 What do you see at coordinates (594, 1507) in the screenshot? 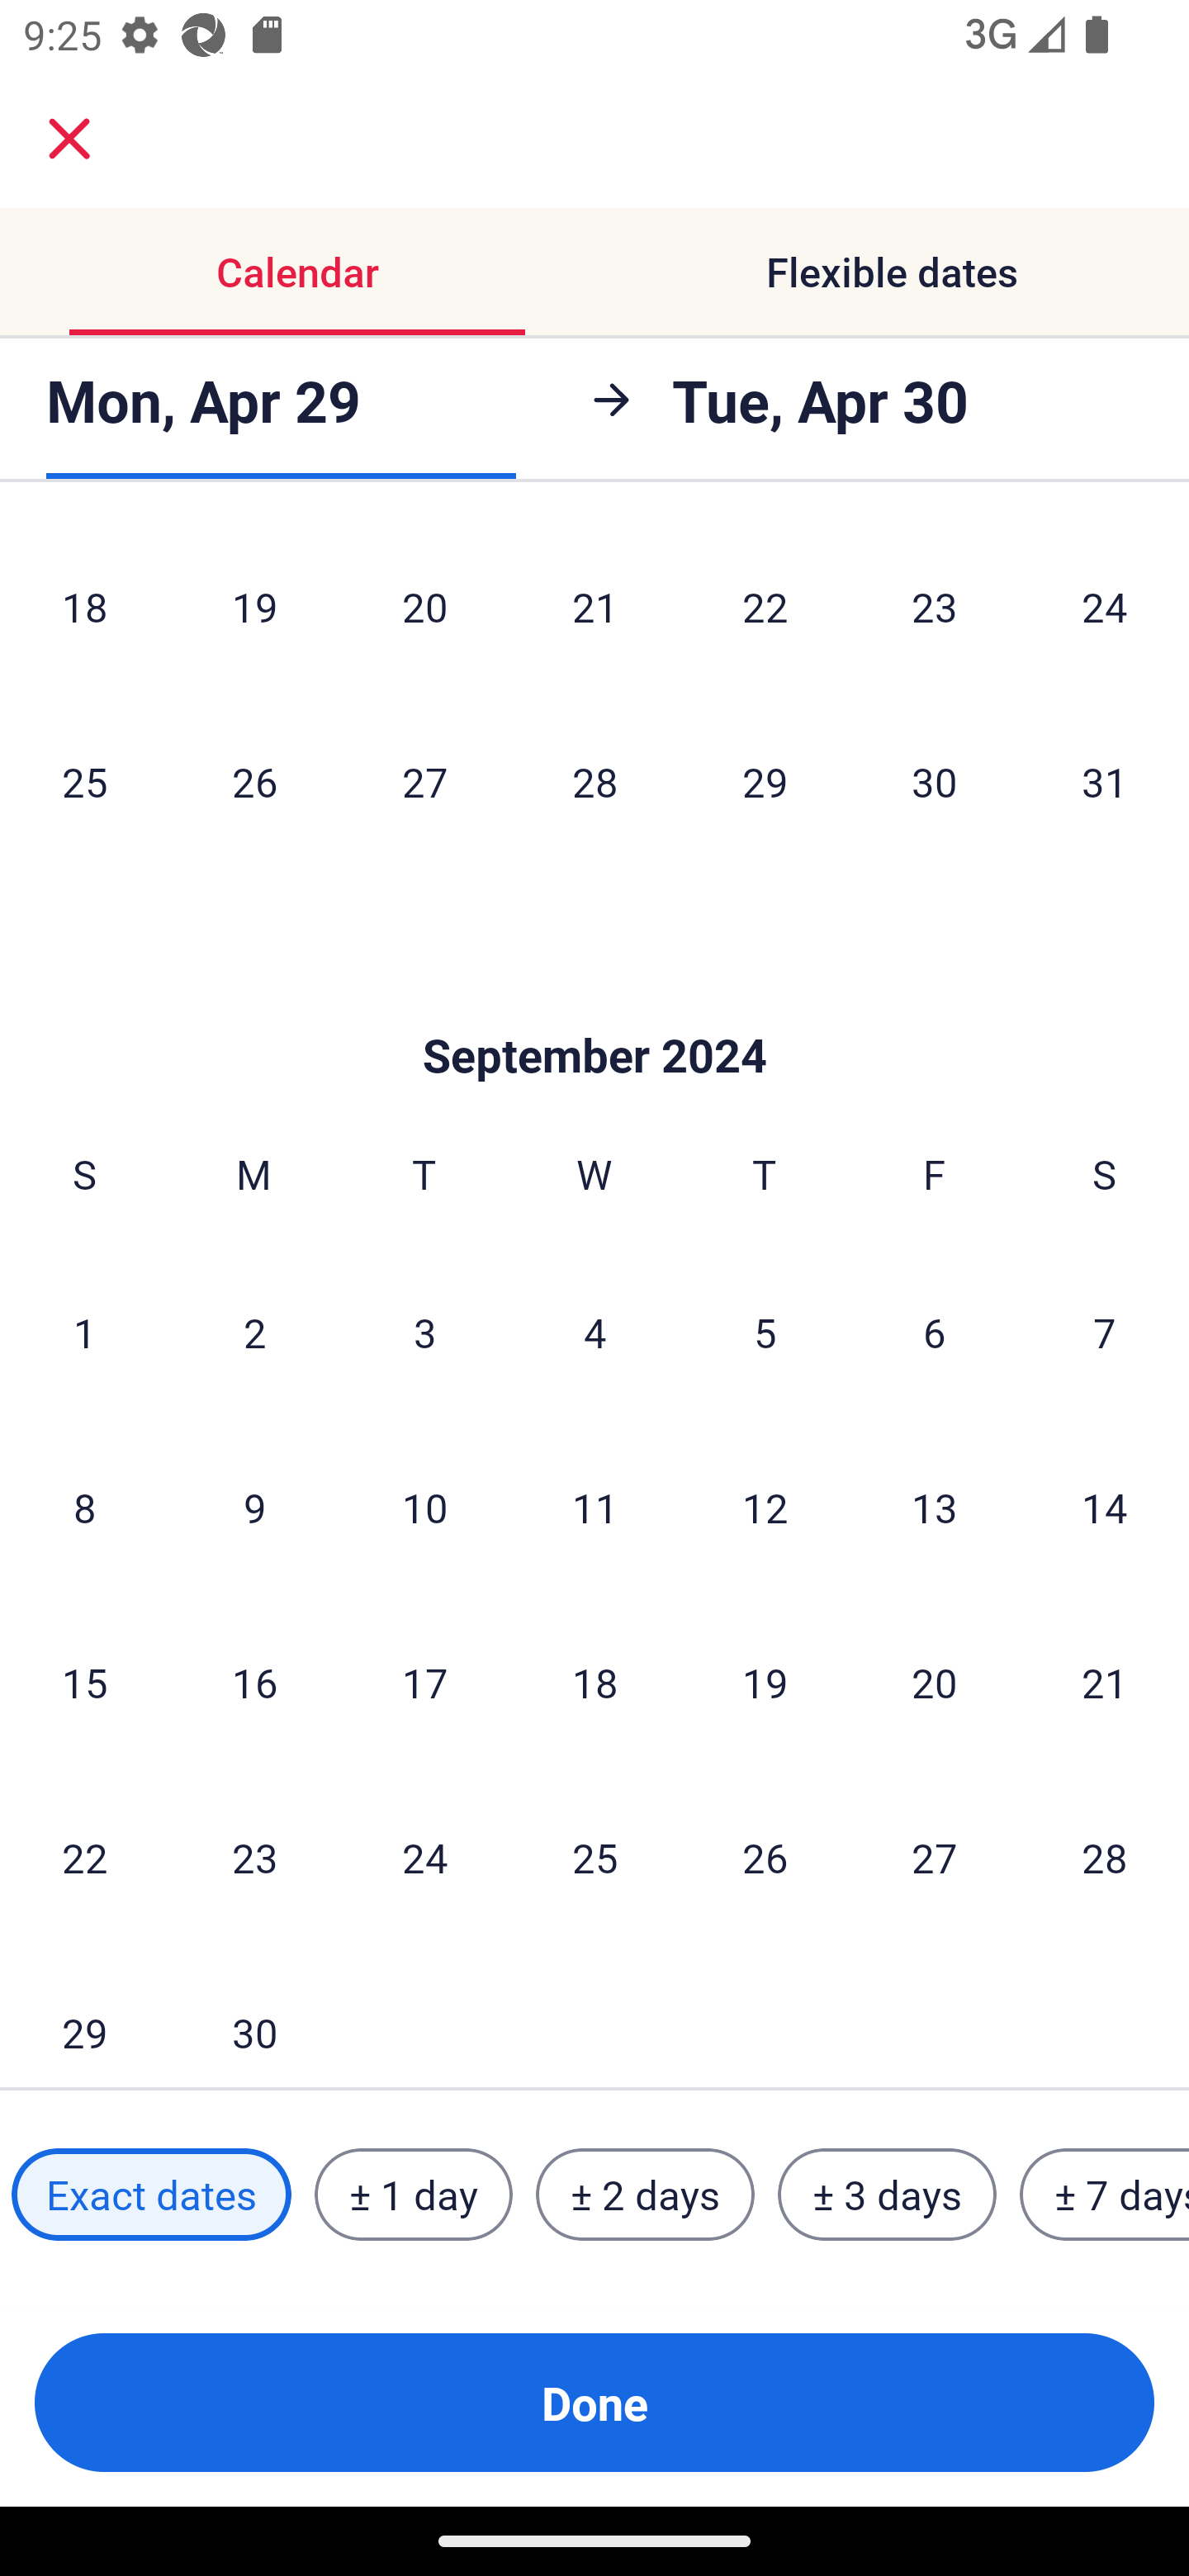
I see `11 Wednesday, September 11, 2024` at bounding box center [594, 1507].